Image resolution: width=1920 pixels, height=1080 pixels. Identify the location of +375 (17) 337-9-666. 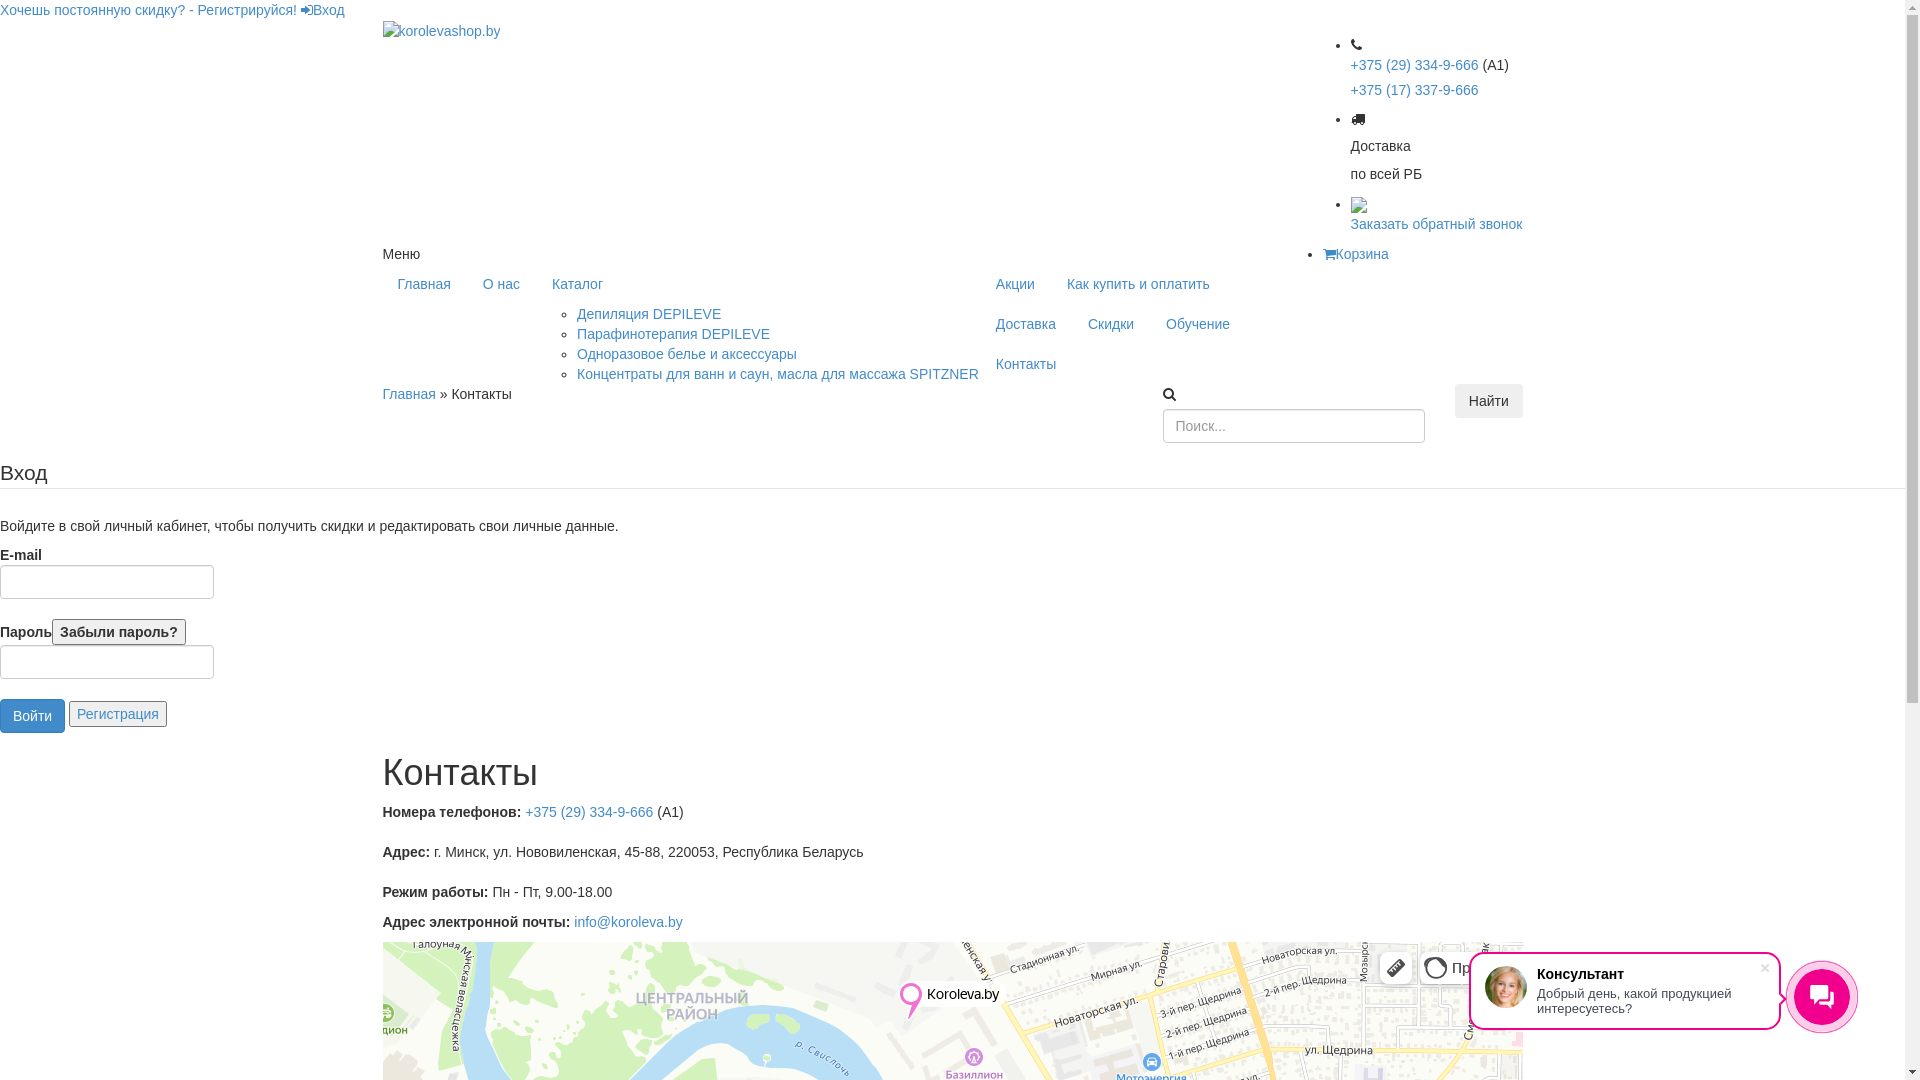
(1415, 90).